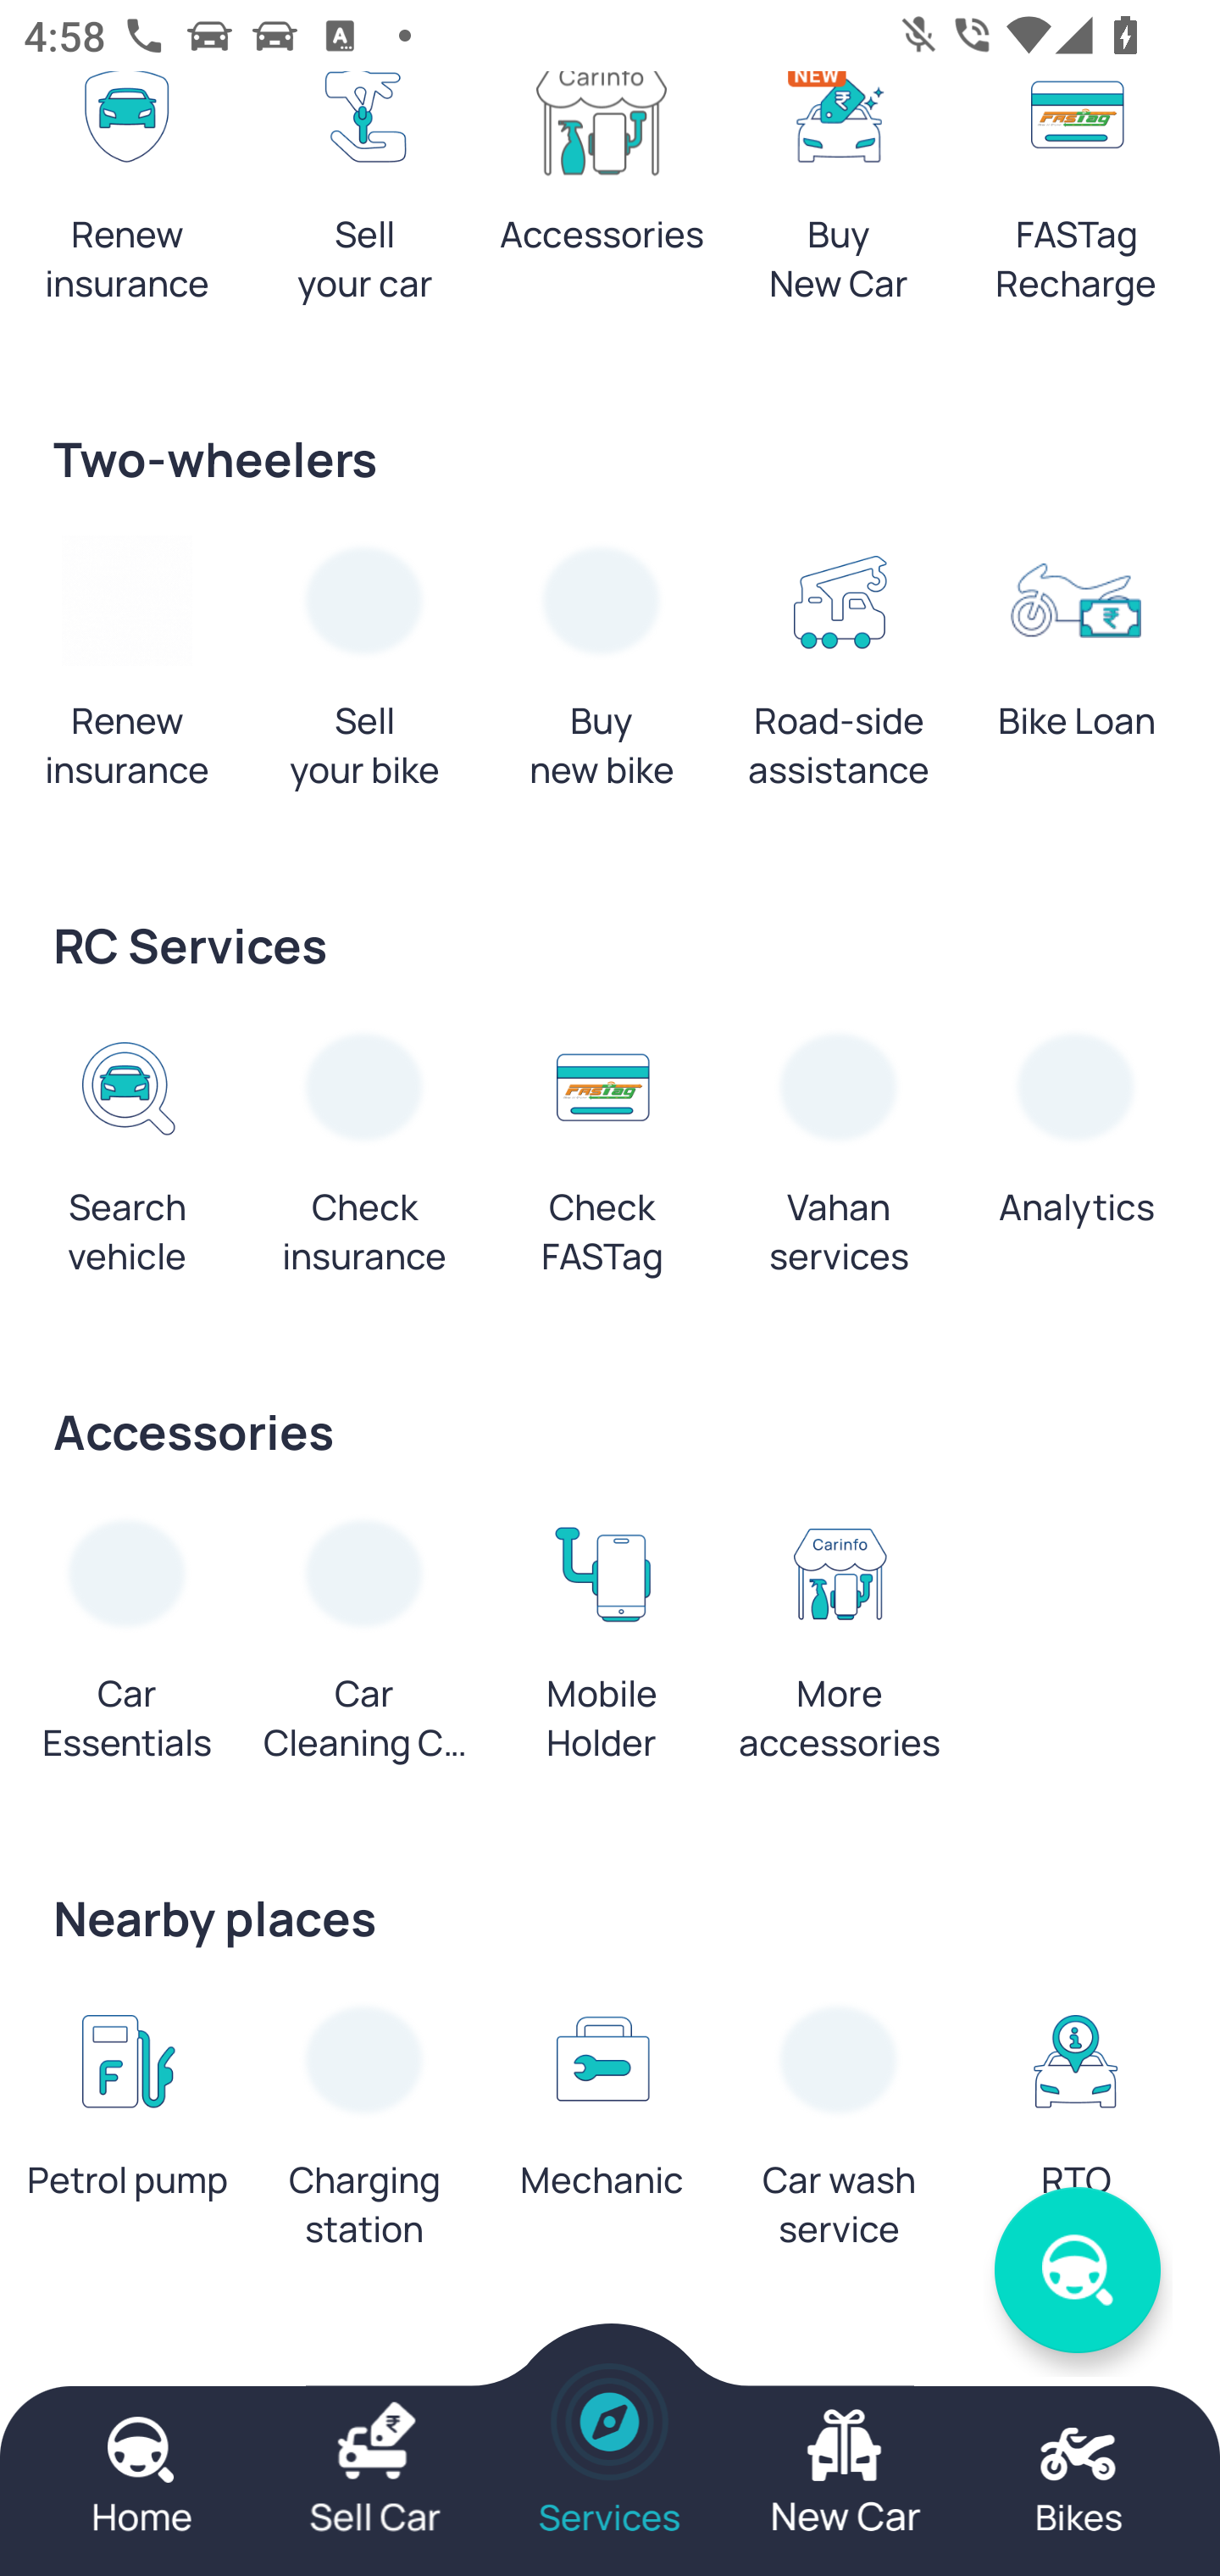  Describe the element at coordinates (364, 672) in the screenshot. I see `Sell
your bike` at that location.